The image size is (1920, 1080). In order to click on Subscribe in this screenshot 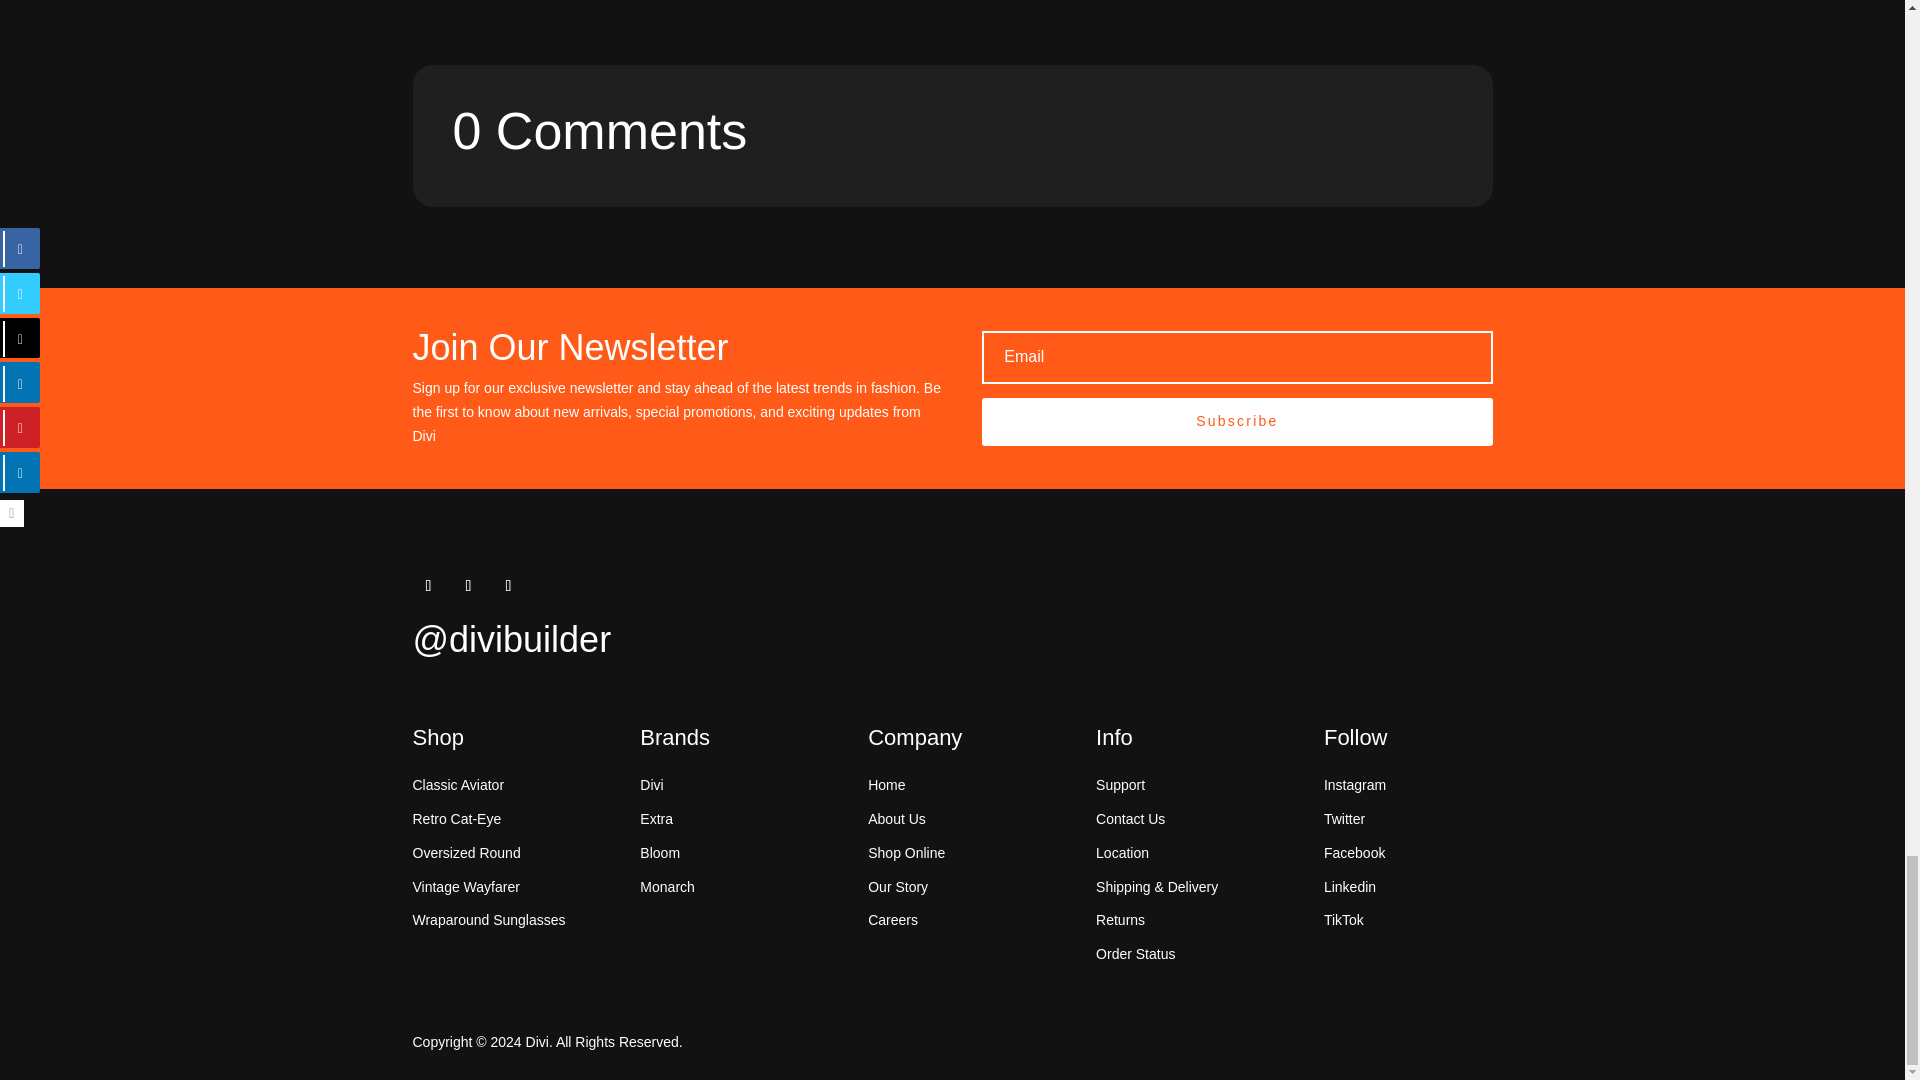, I will do `click(1236, 422)`.